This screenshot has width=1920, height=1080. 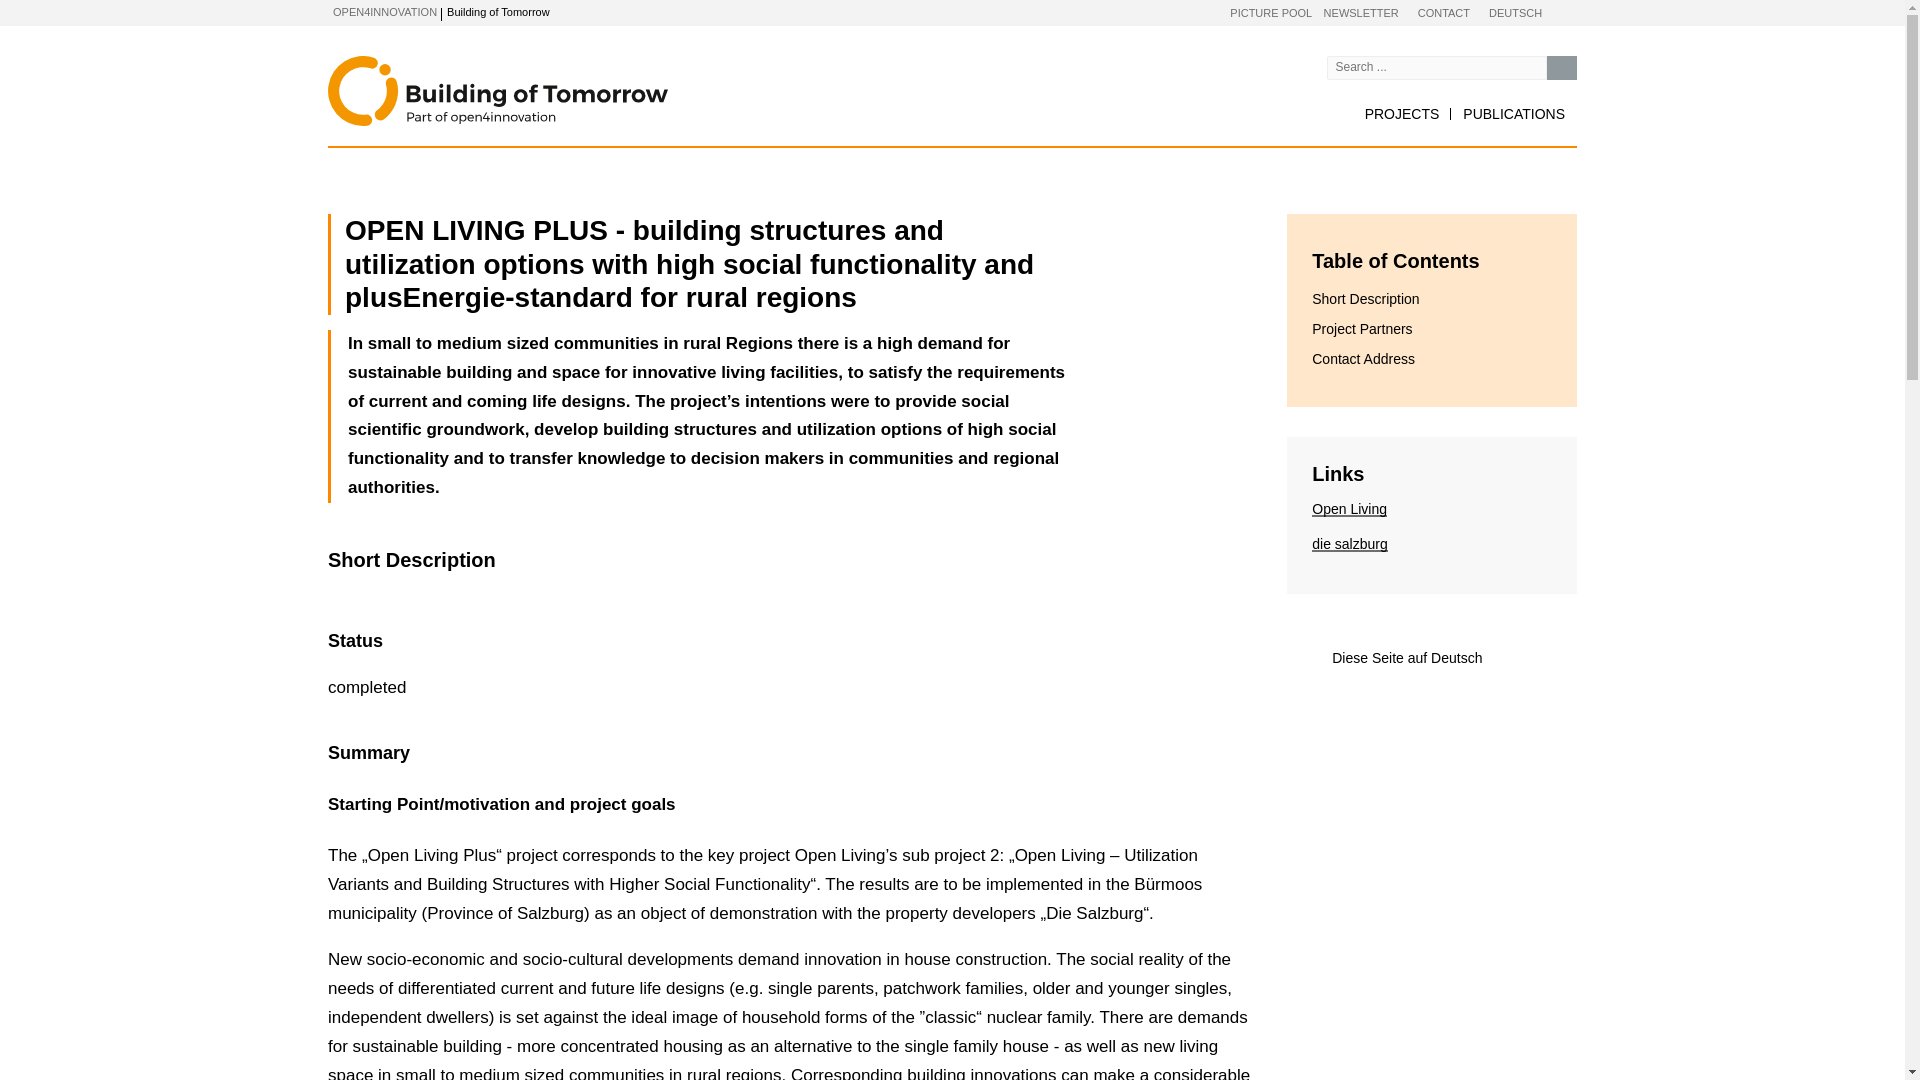 I want to click on Show, so click(x=478, y=14).